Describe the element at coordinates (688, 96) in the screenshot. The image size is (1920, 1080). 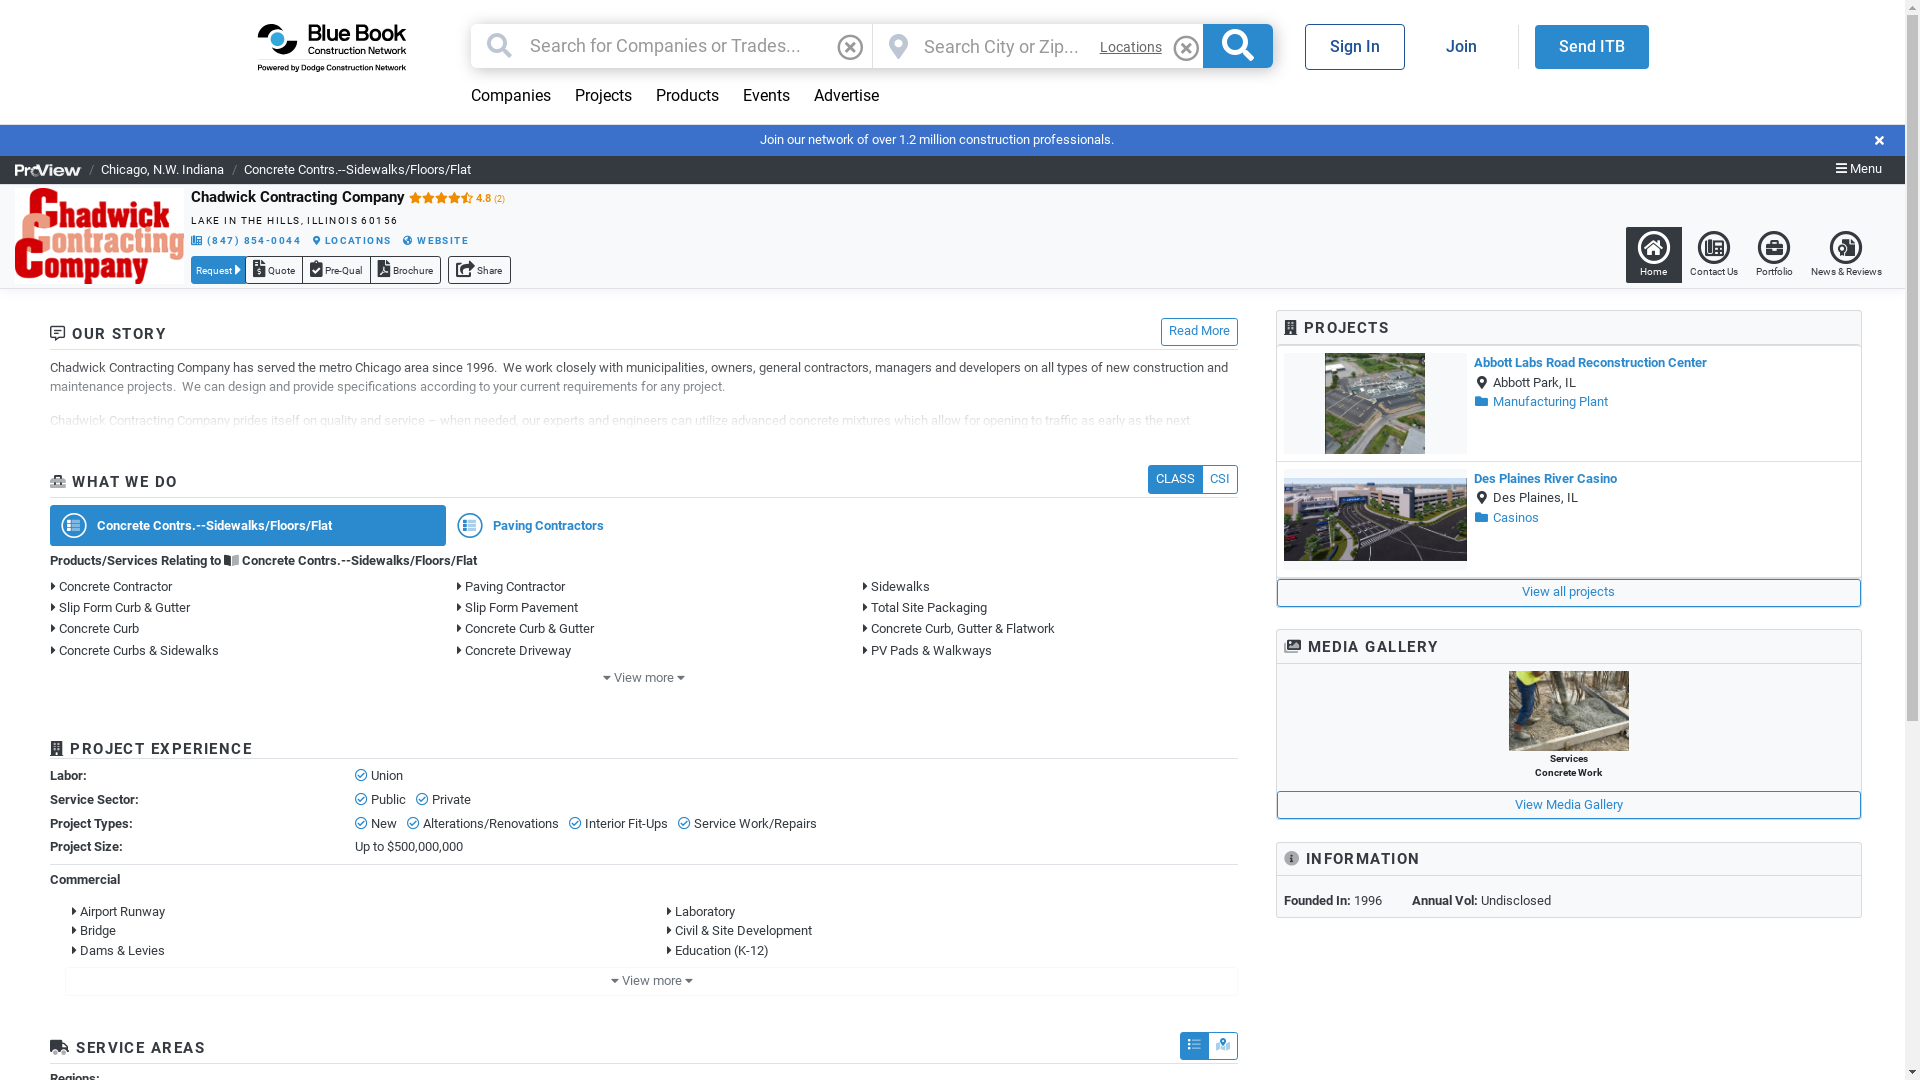
I see `Products` at that location.